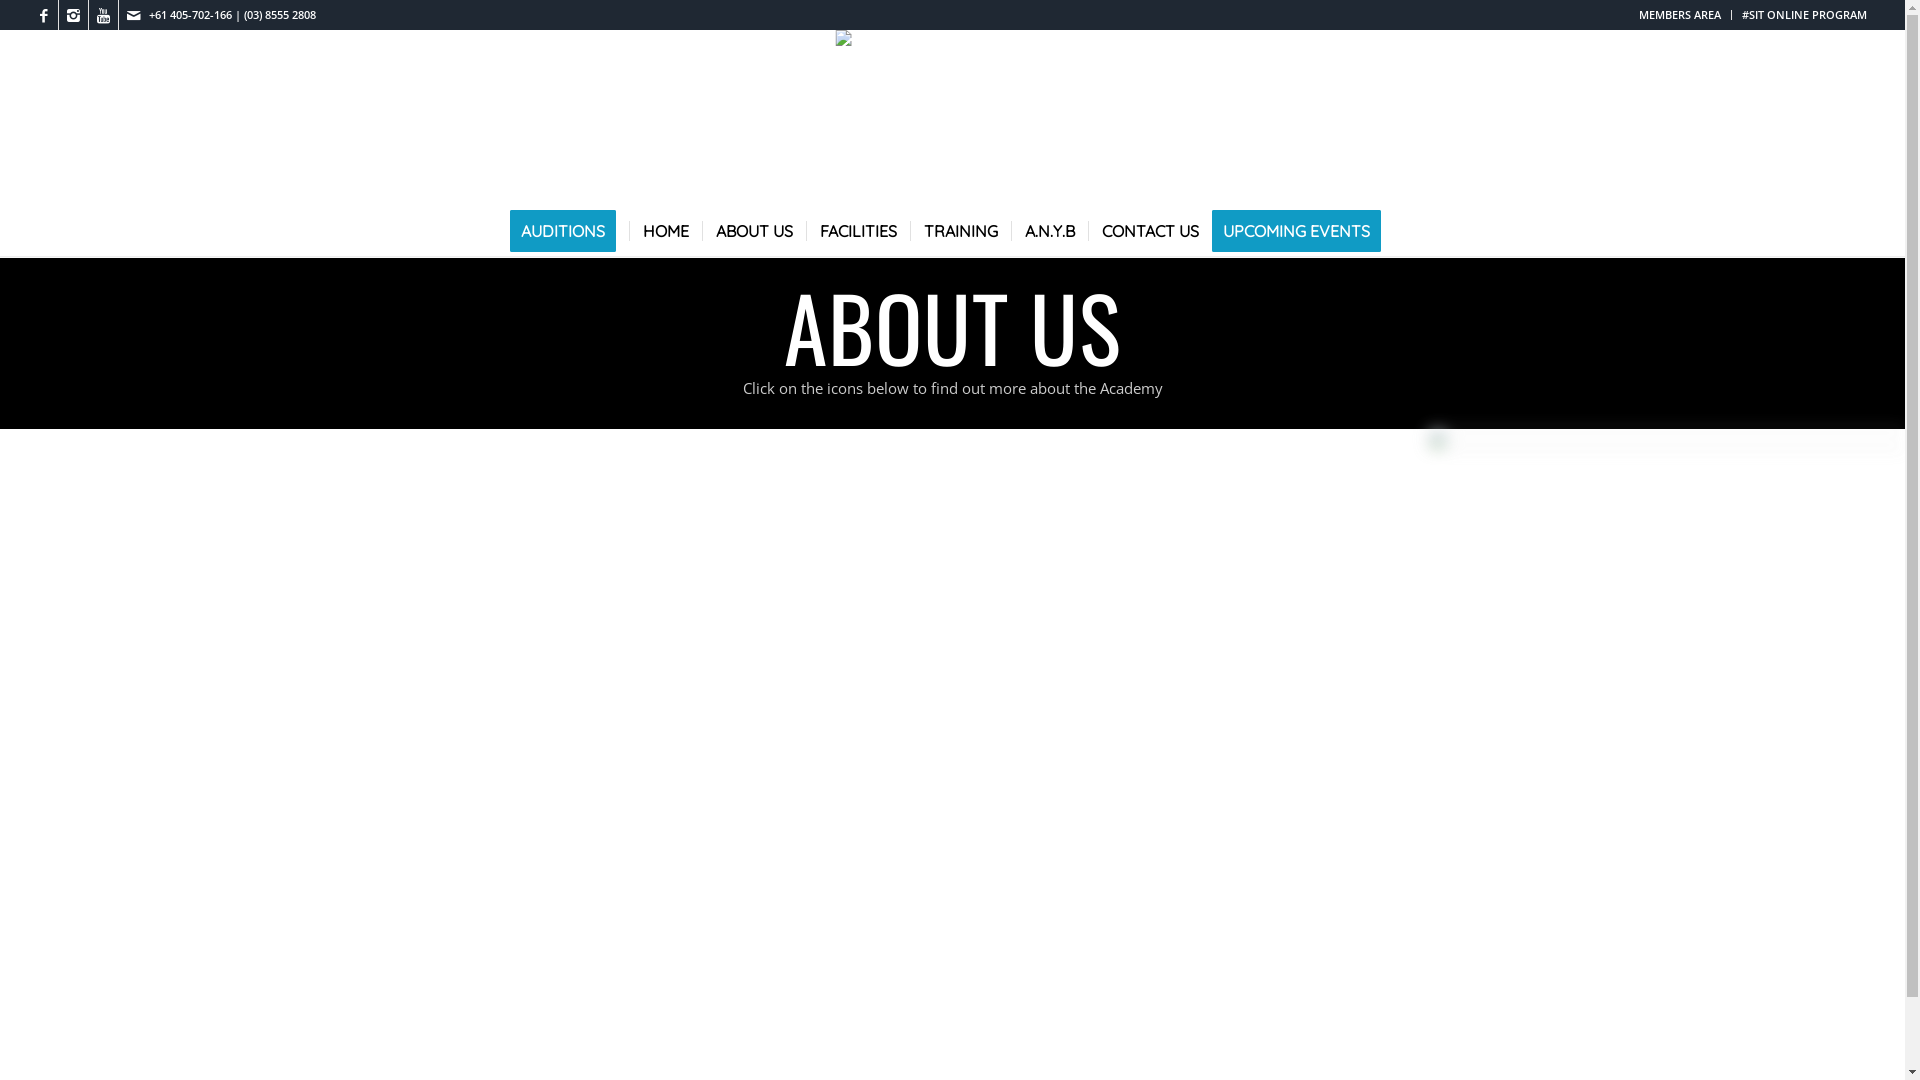  I want to click on Youtube, so click(104, 15).